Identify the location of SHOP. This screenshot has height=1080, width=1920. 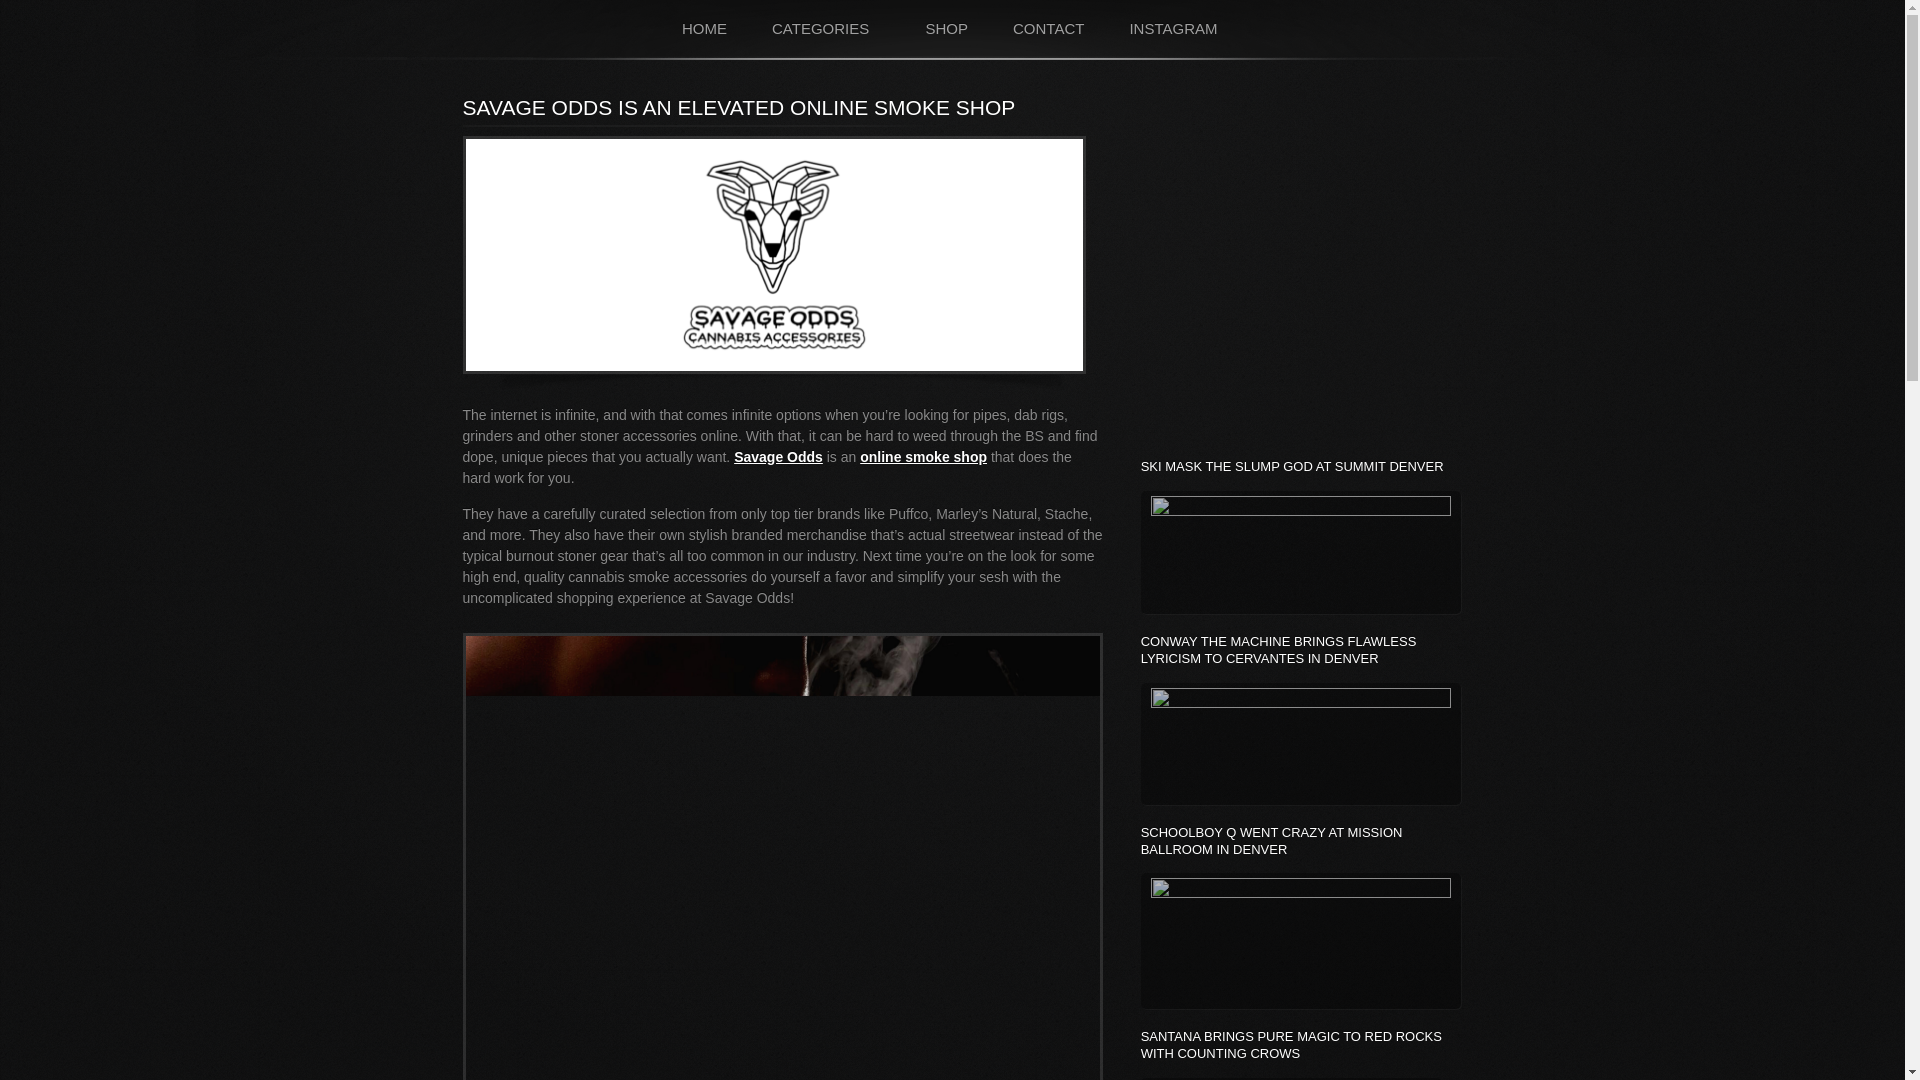
(946, 28).